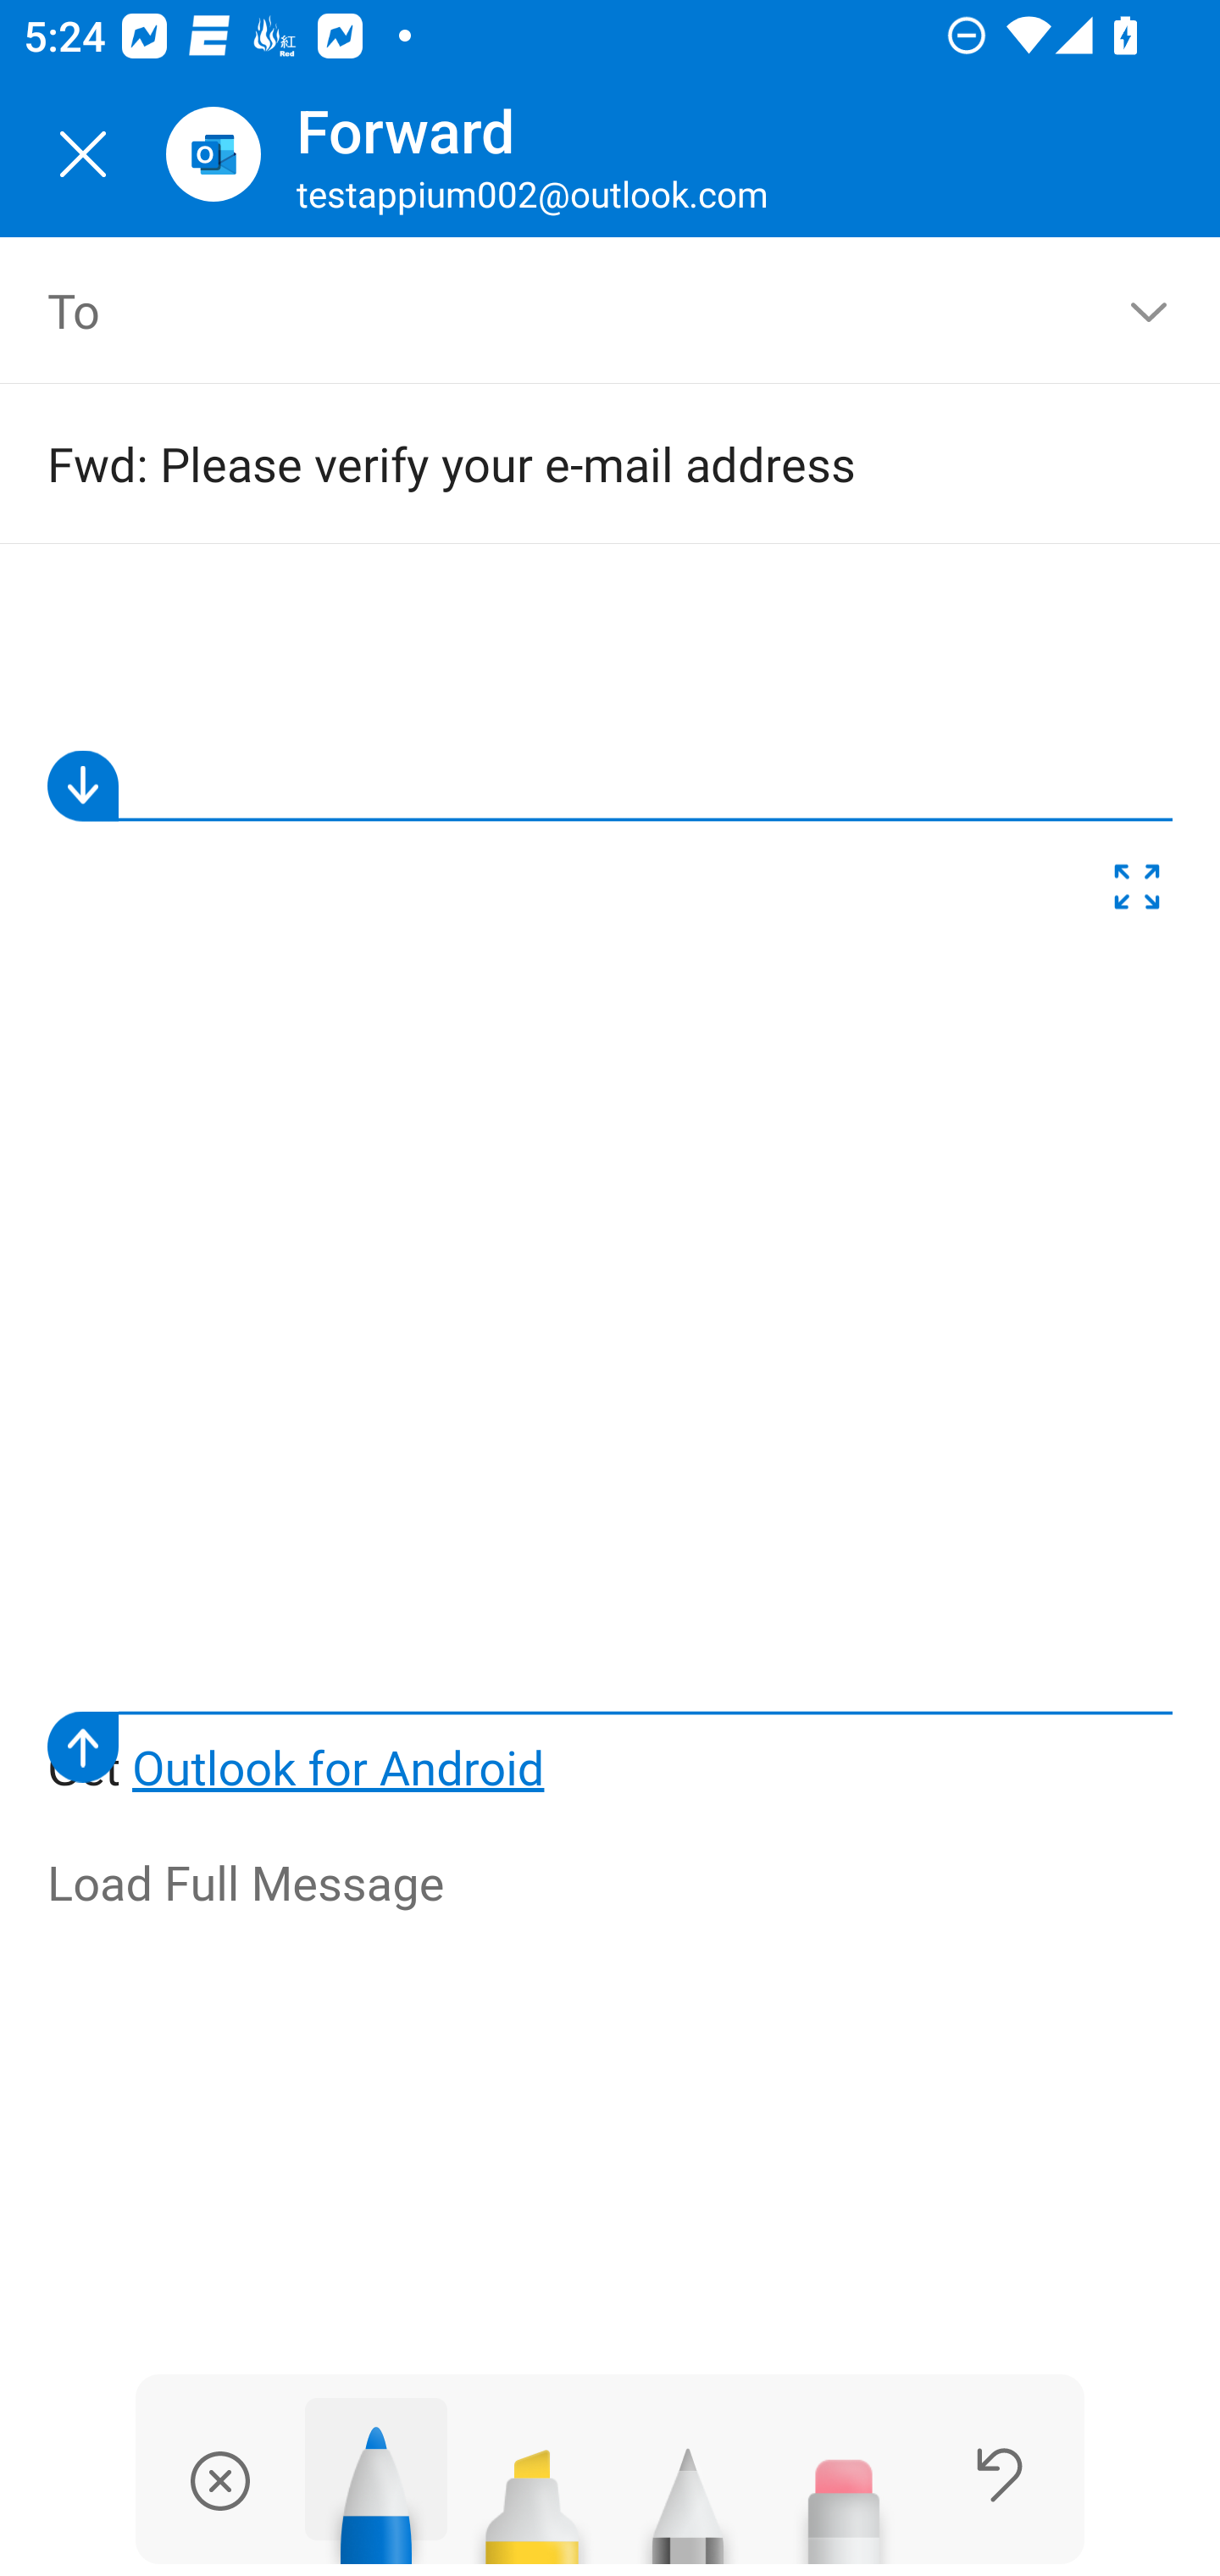 The height and width of the screenshot is (2576, 1220). What do you see at coordinates (563, 463) in the screenshot?
I see `Fwd: Please verify your e-mail address` at bounding box center [563, 463].